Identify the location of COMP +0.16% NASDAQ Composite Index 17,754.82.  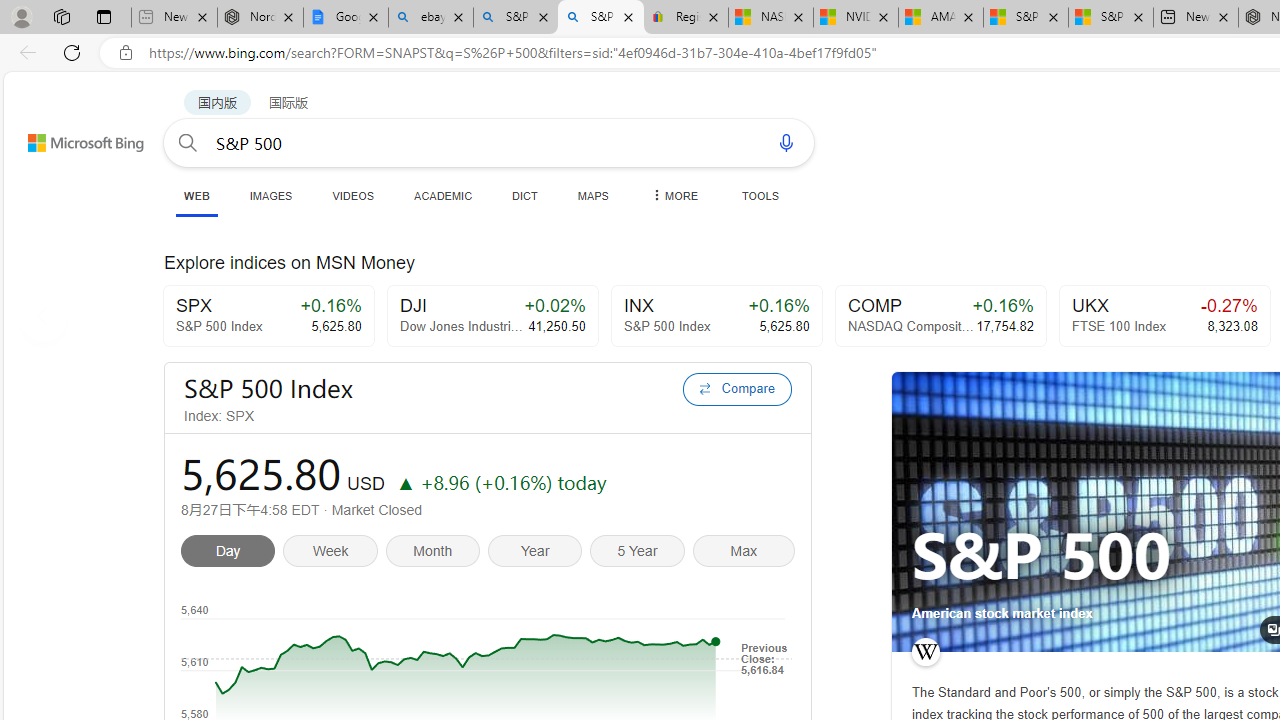
(940, 316).